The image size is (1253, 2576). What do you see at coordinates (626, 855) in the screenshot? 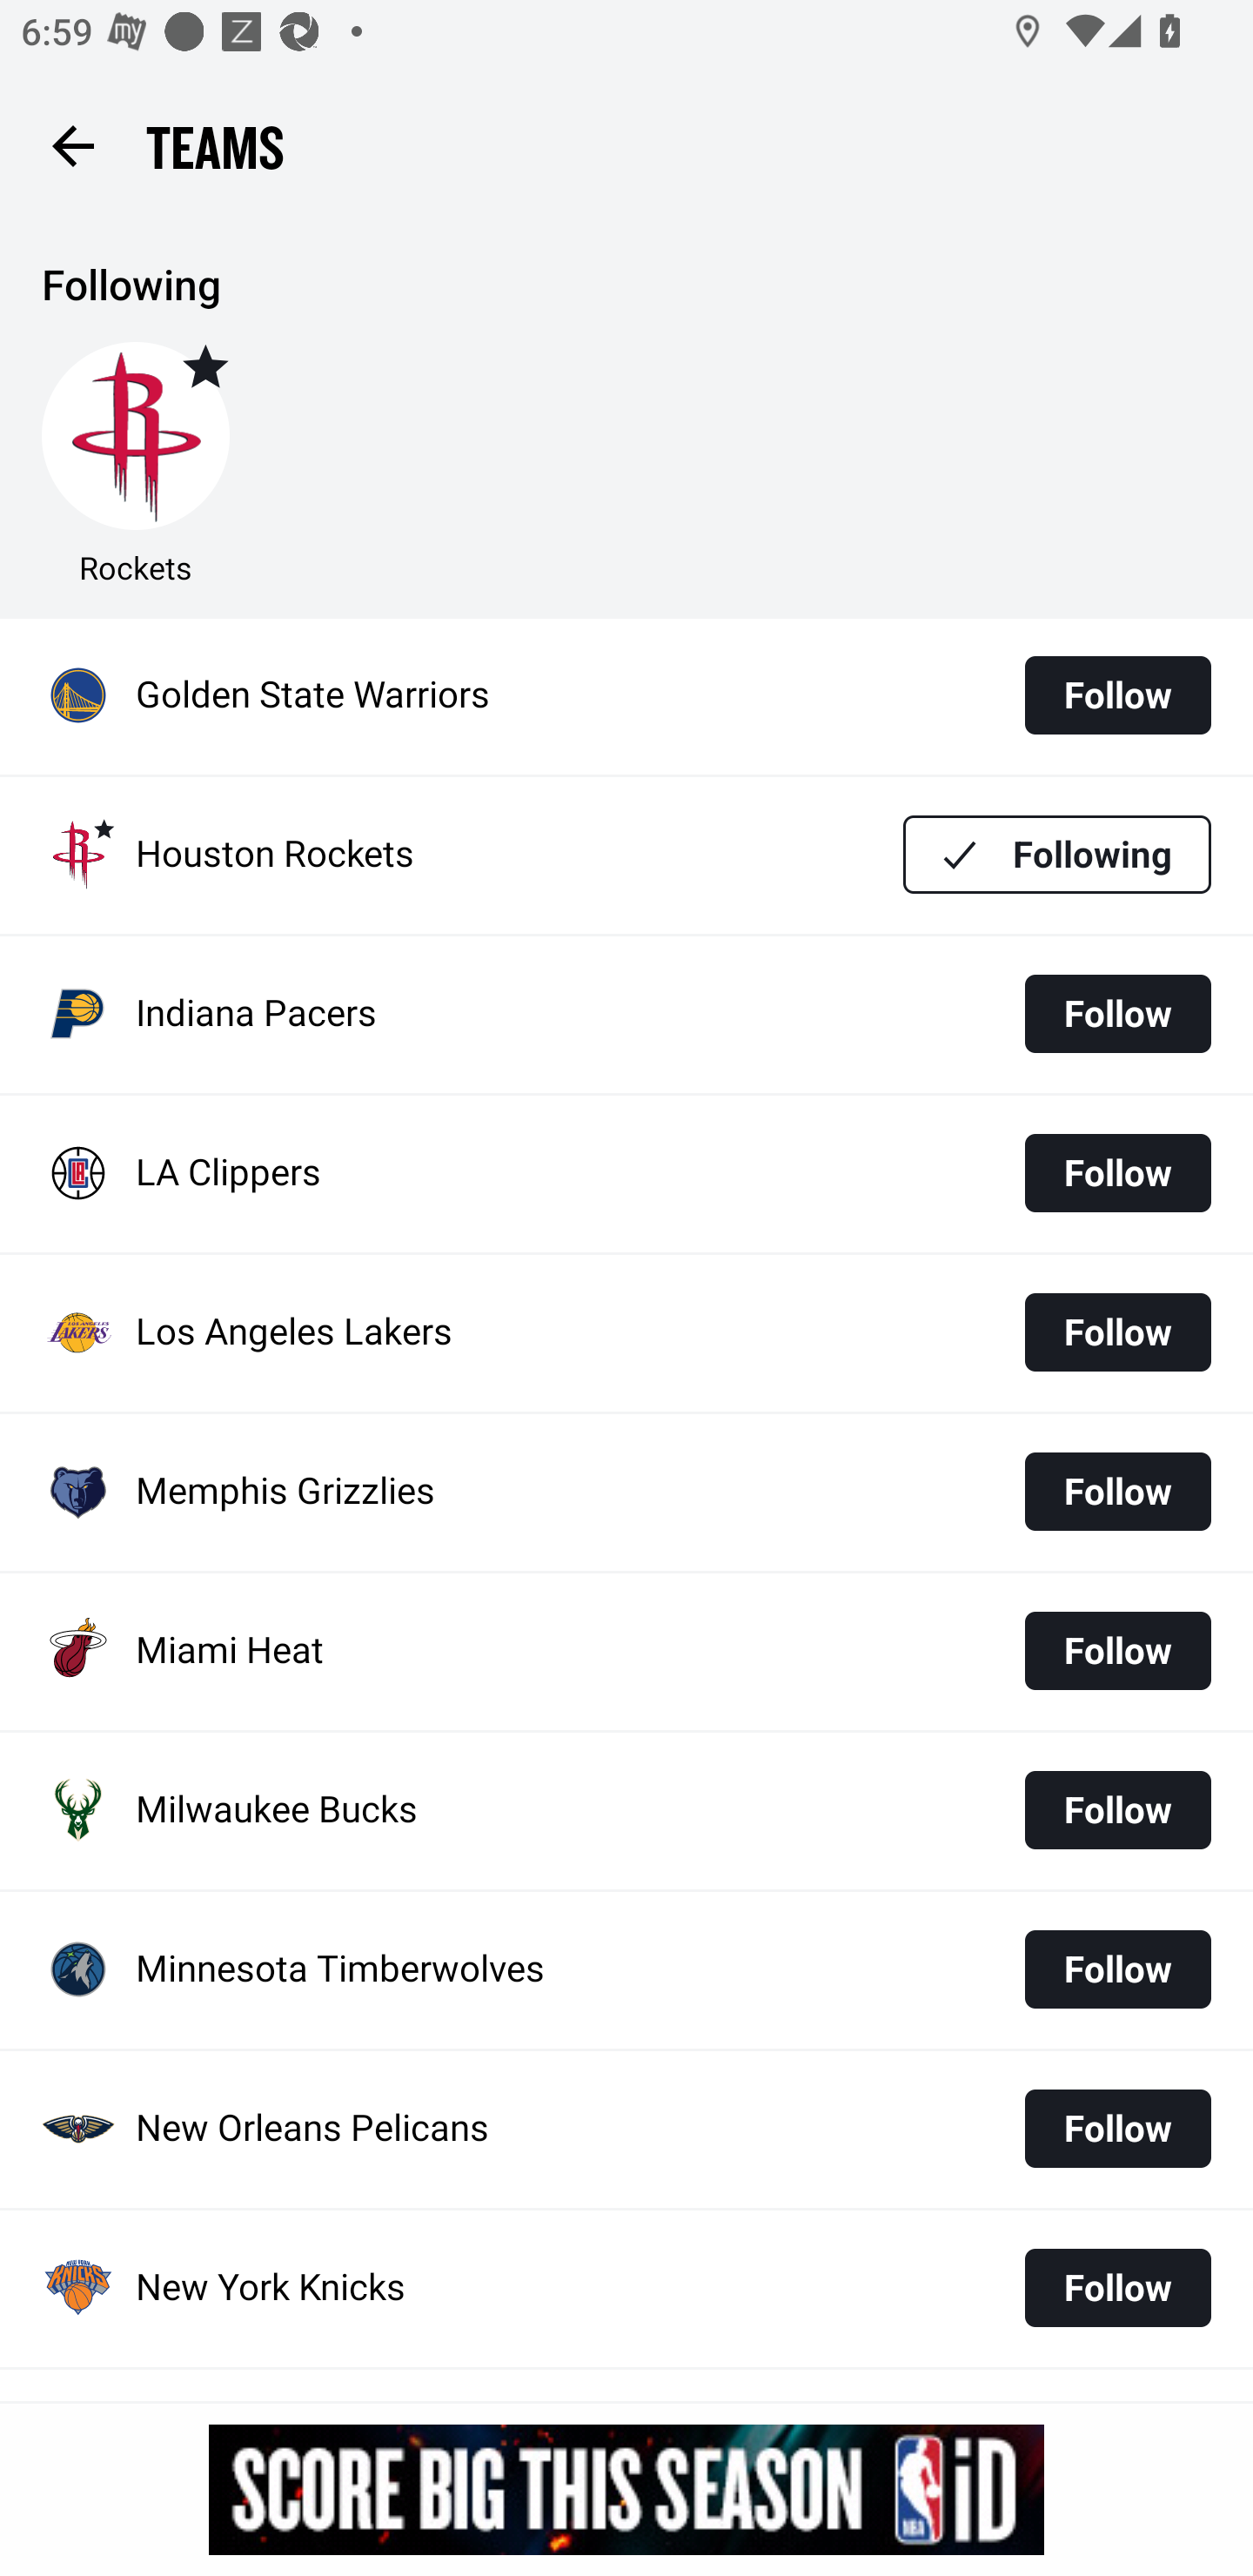
I see `Houston Rockets Following` at bounding box center [626, 855].